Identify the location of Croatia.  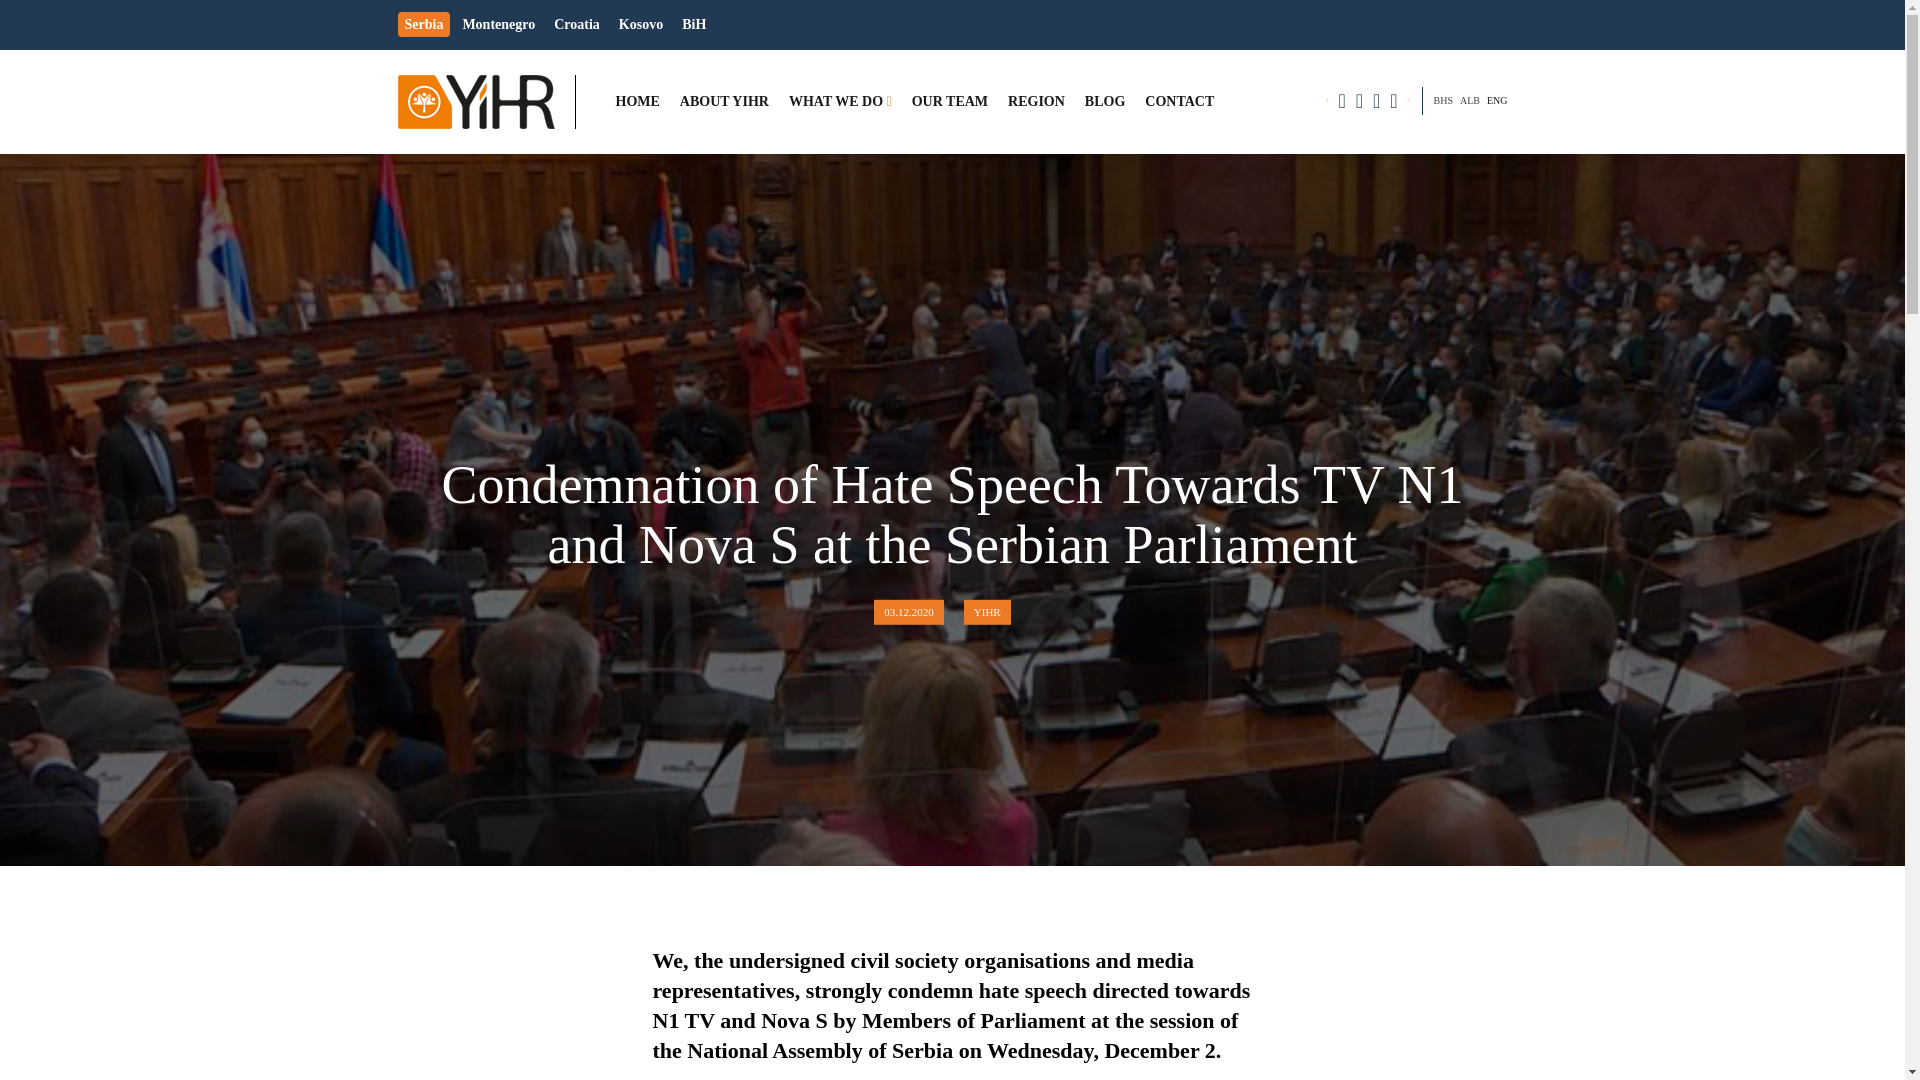
(576, 24).